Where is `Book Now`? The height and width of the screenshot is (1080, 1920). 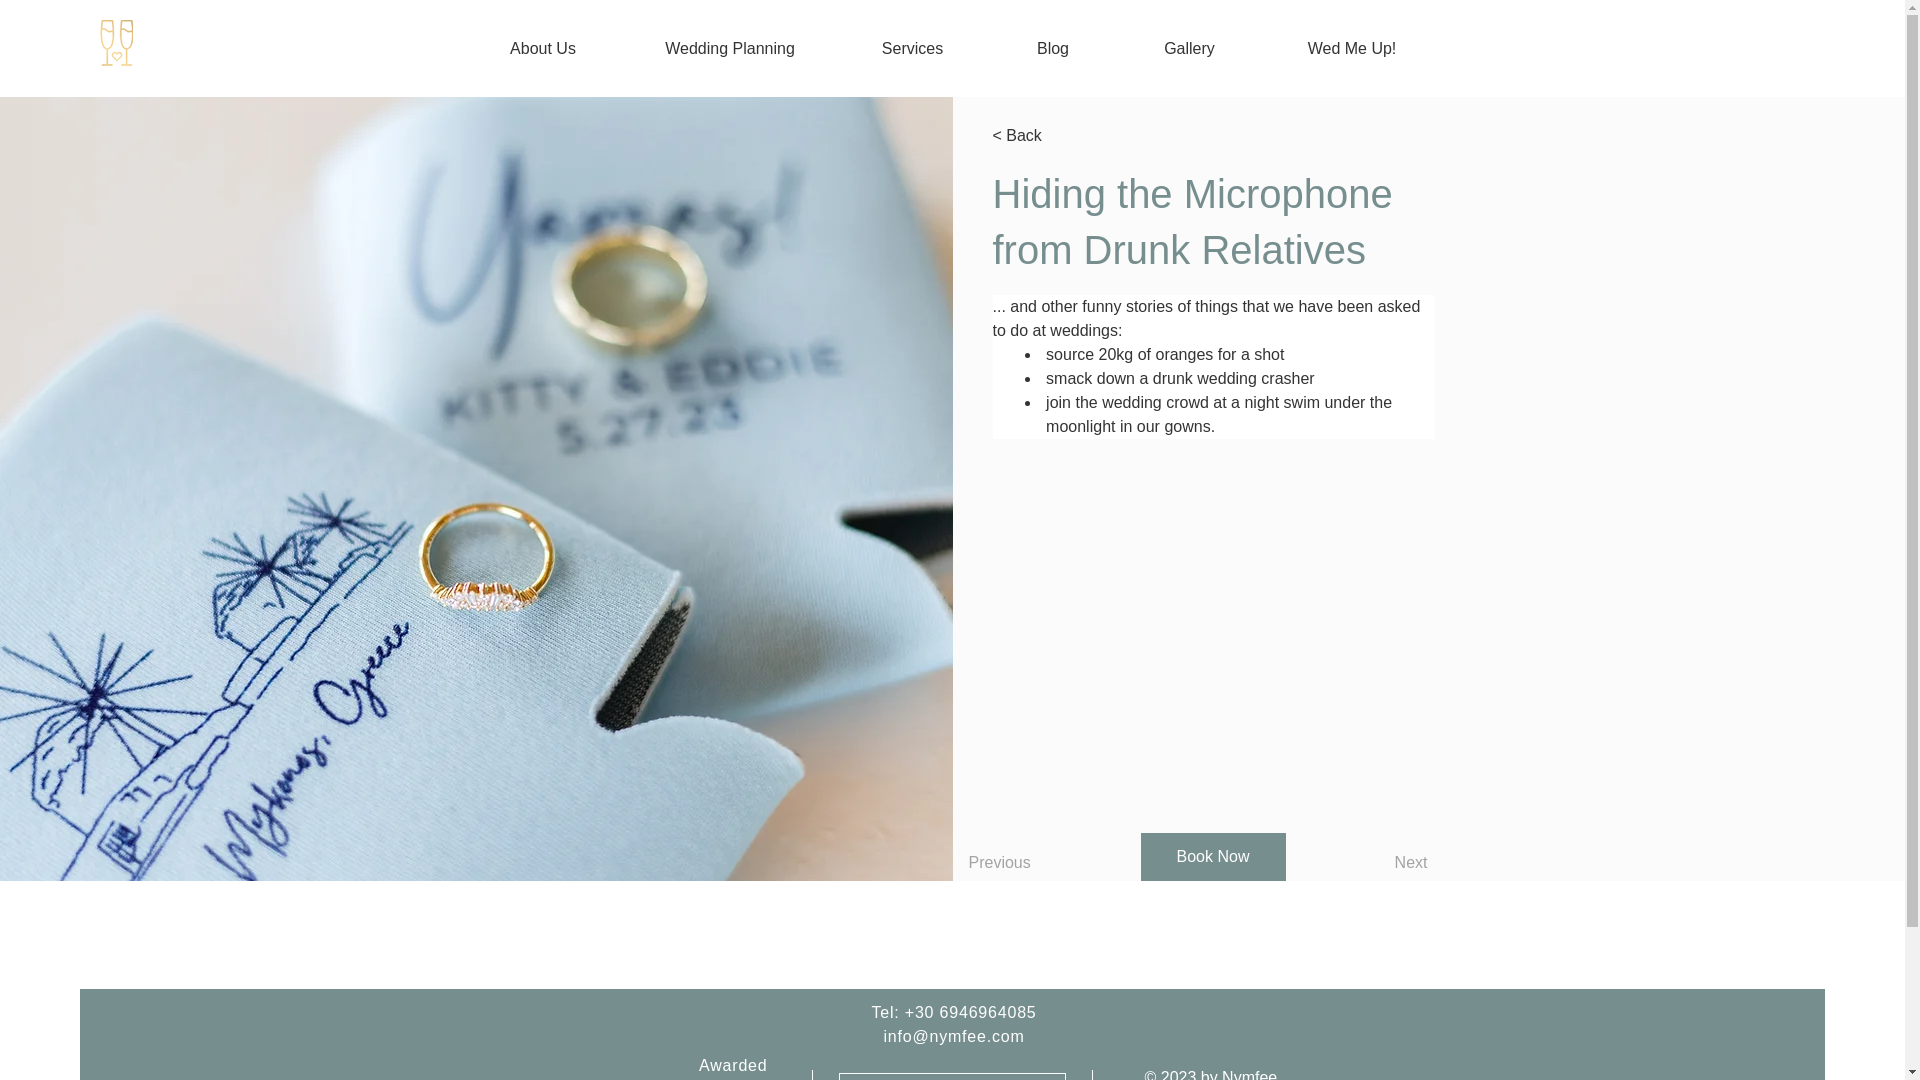
Book Now is located at coordinates (1212, 856).